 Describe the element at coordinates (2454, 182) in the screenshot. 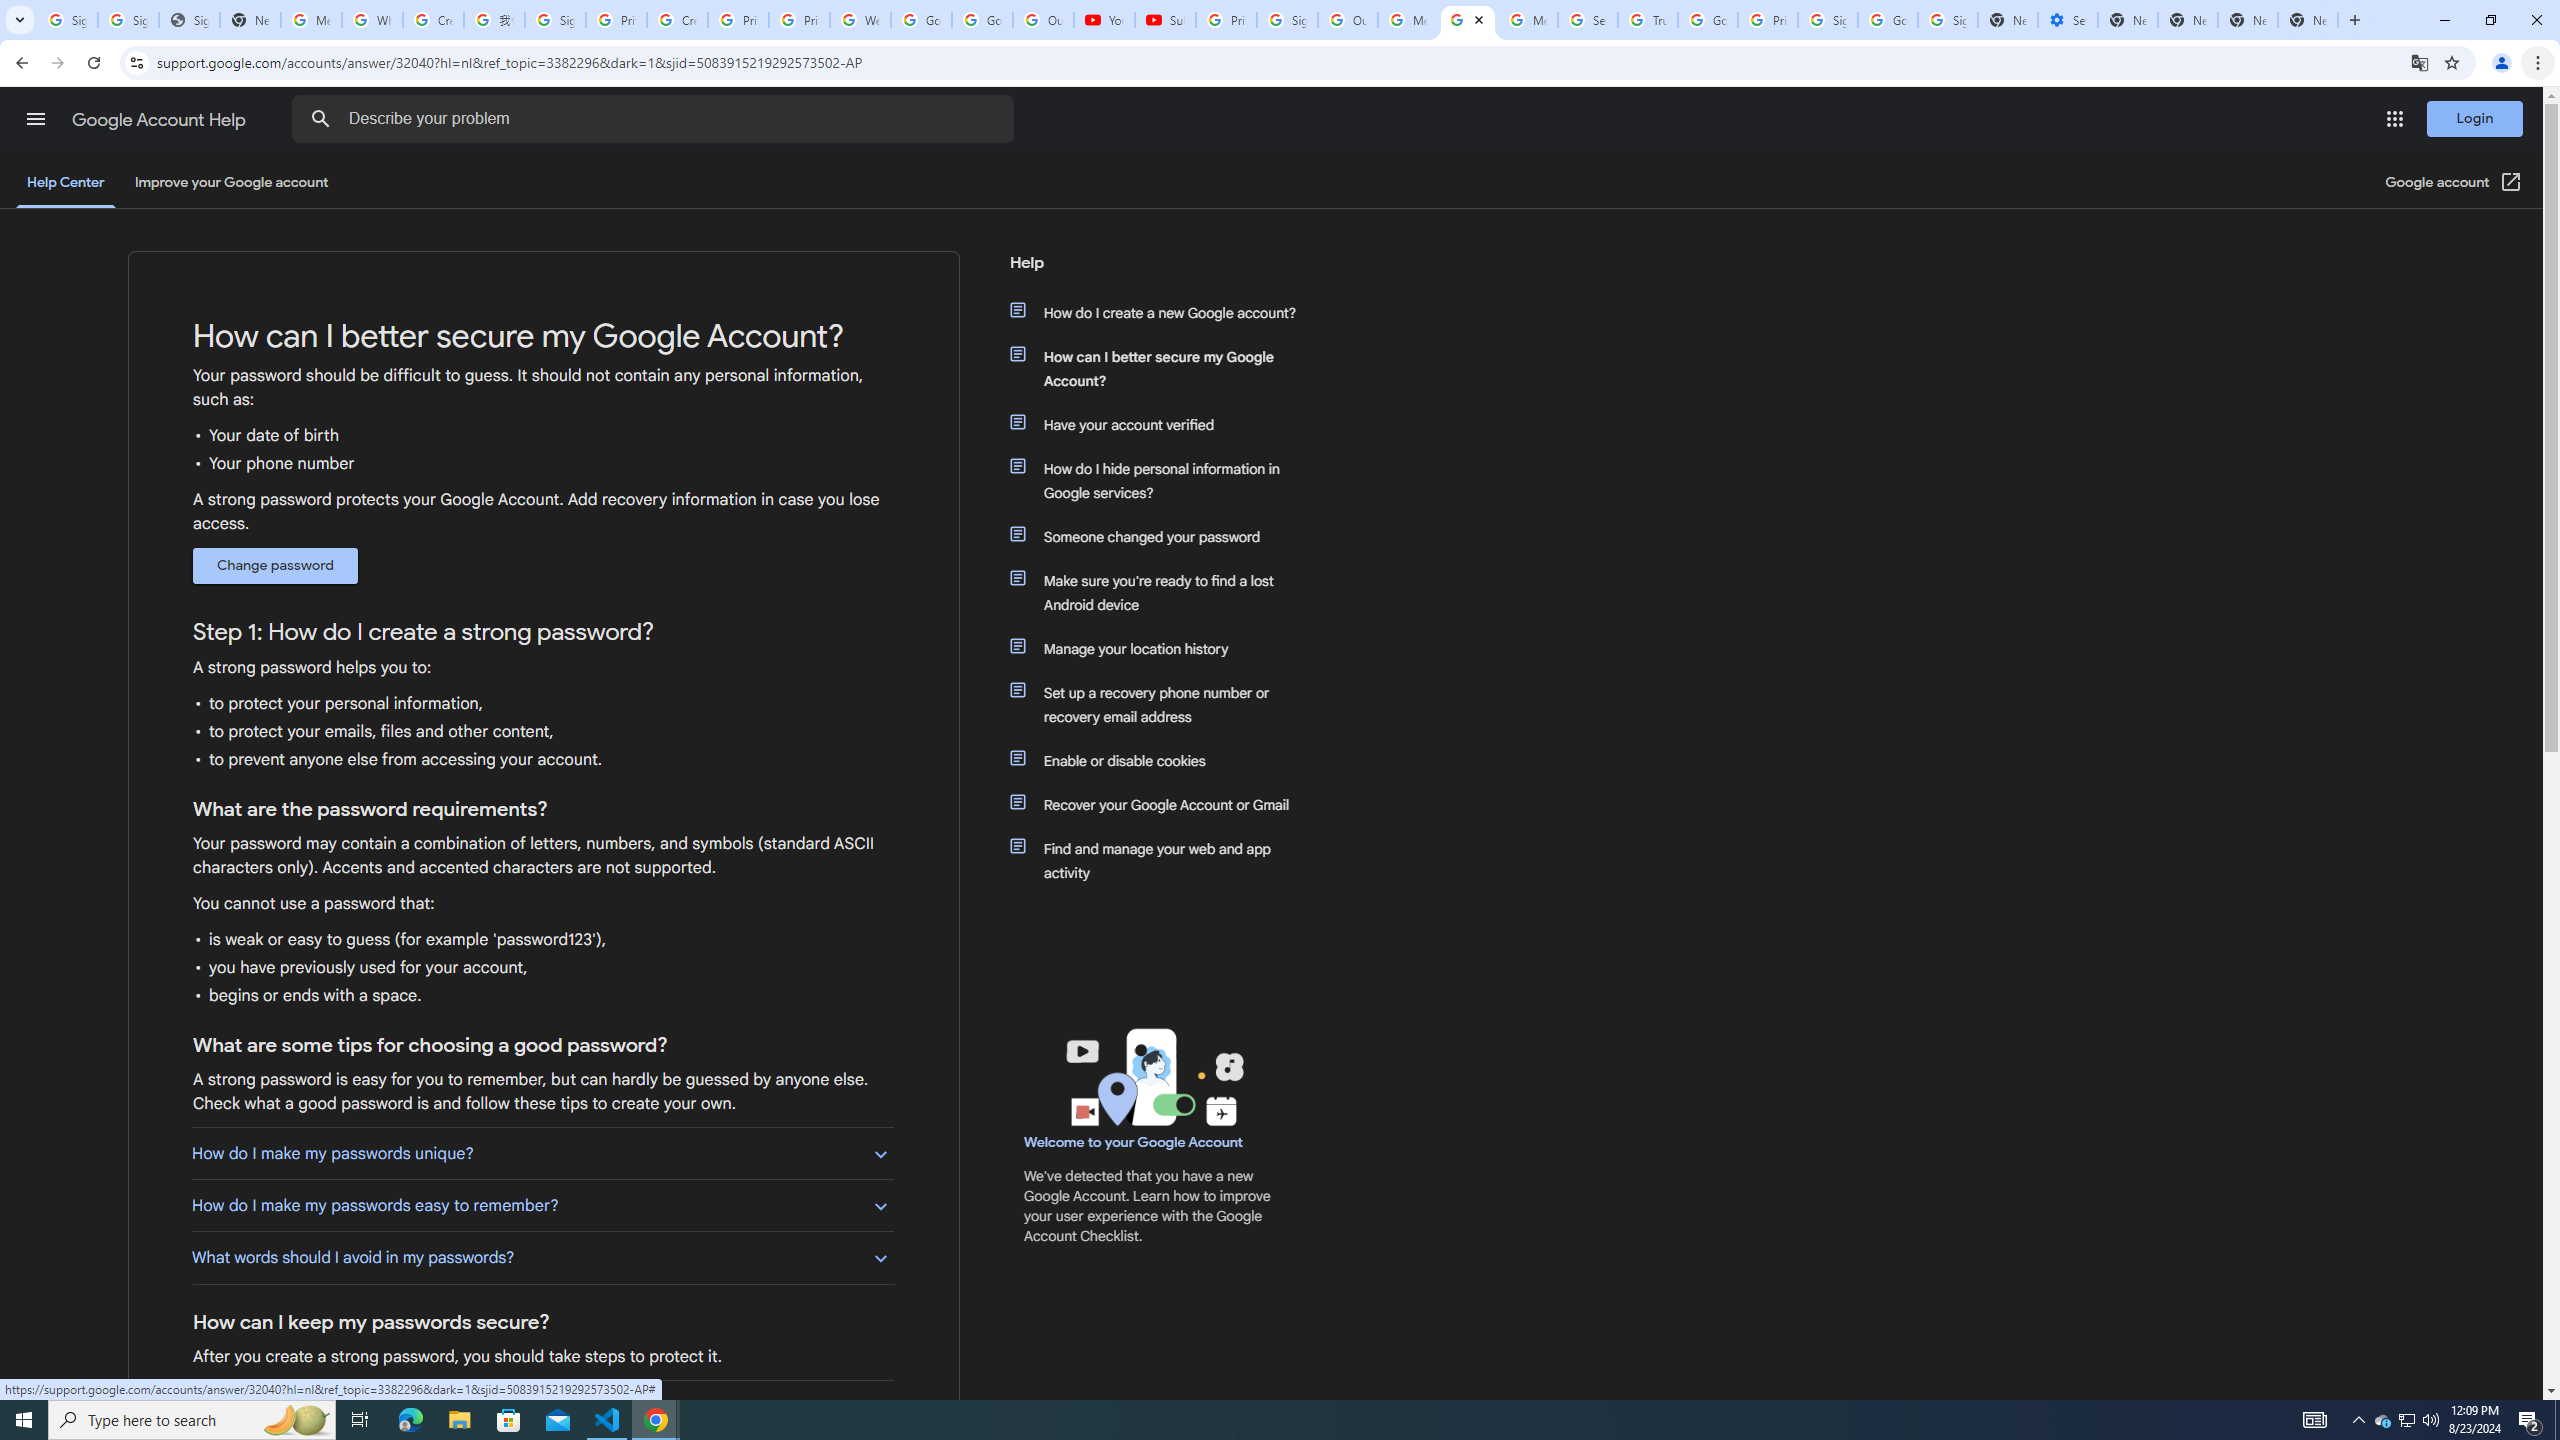

I see `Google Account (Opens in new window)` at that location.